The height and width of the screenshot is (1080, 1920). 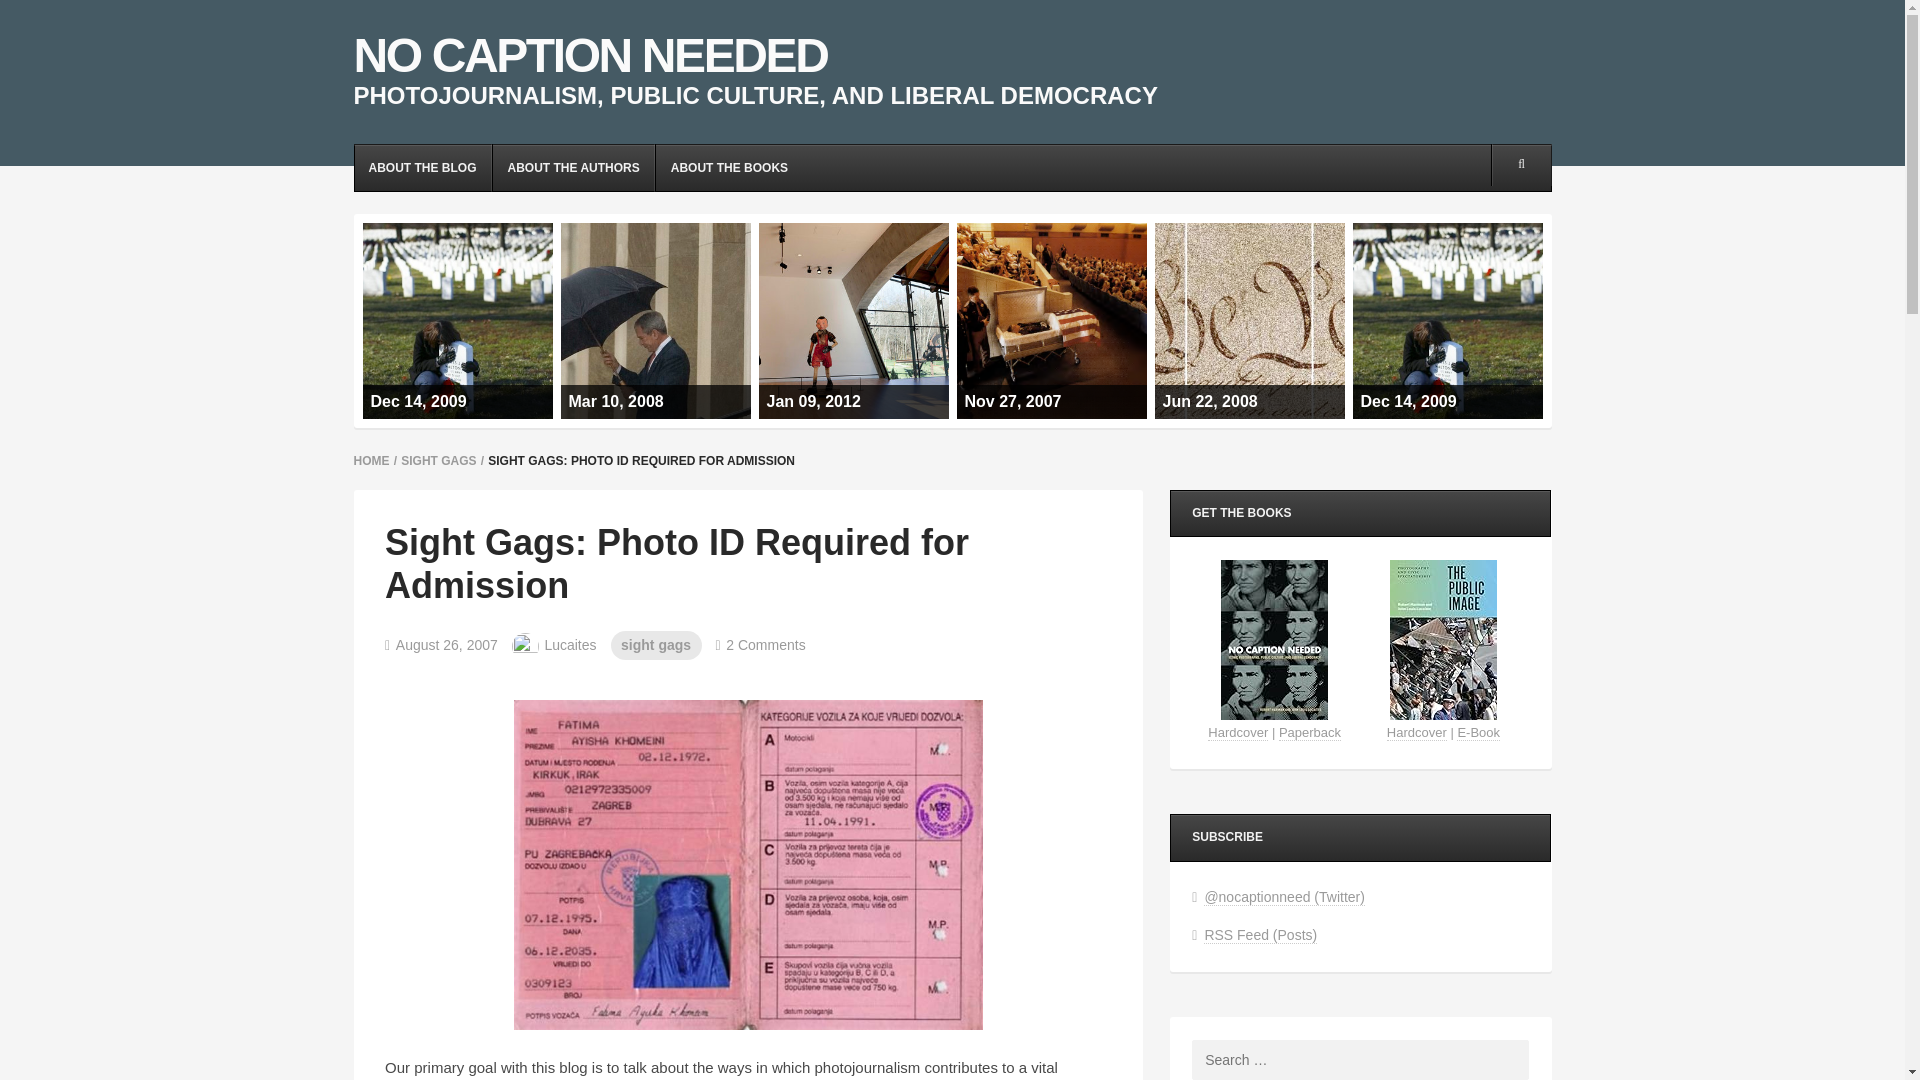 I want to click on View all posts in sight gags, so click(x=656, y=644).